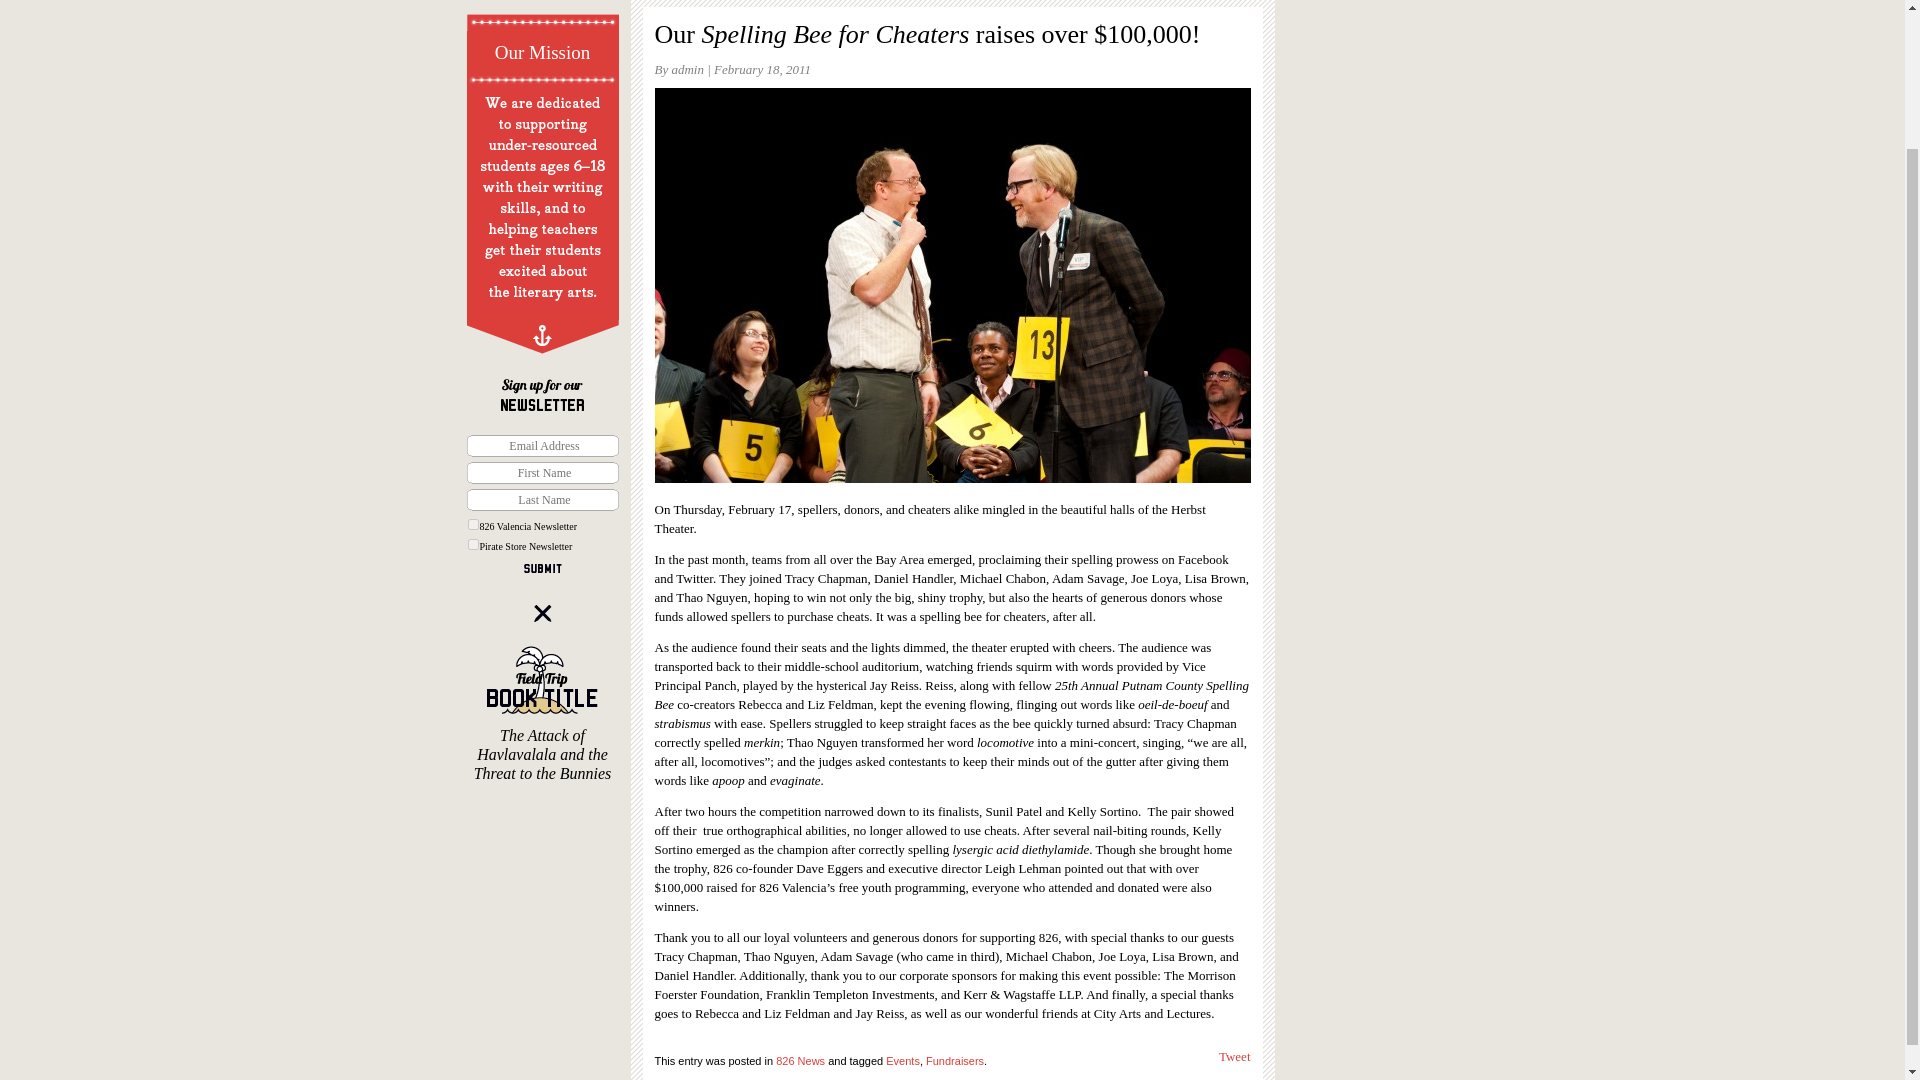  I want to click on 1, so click(472, 524).